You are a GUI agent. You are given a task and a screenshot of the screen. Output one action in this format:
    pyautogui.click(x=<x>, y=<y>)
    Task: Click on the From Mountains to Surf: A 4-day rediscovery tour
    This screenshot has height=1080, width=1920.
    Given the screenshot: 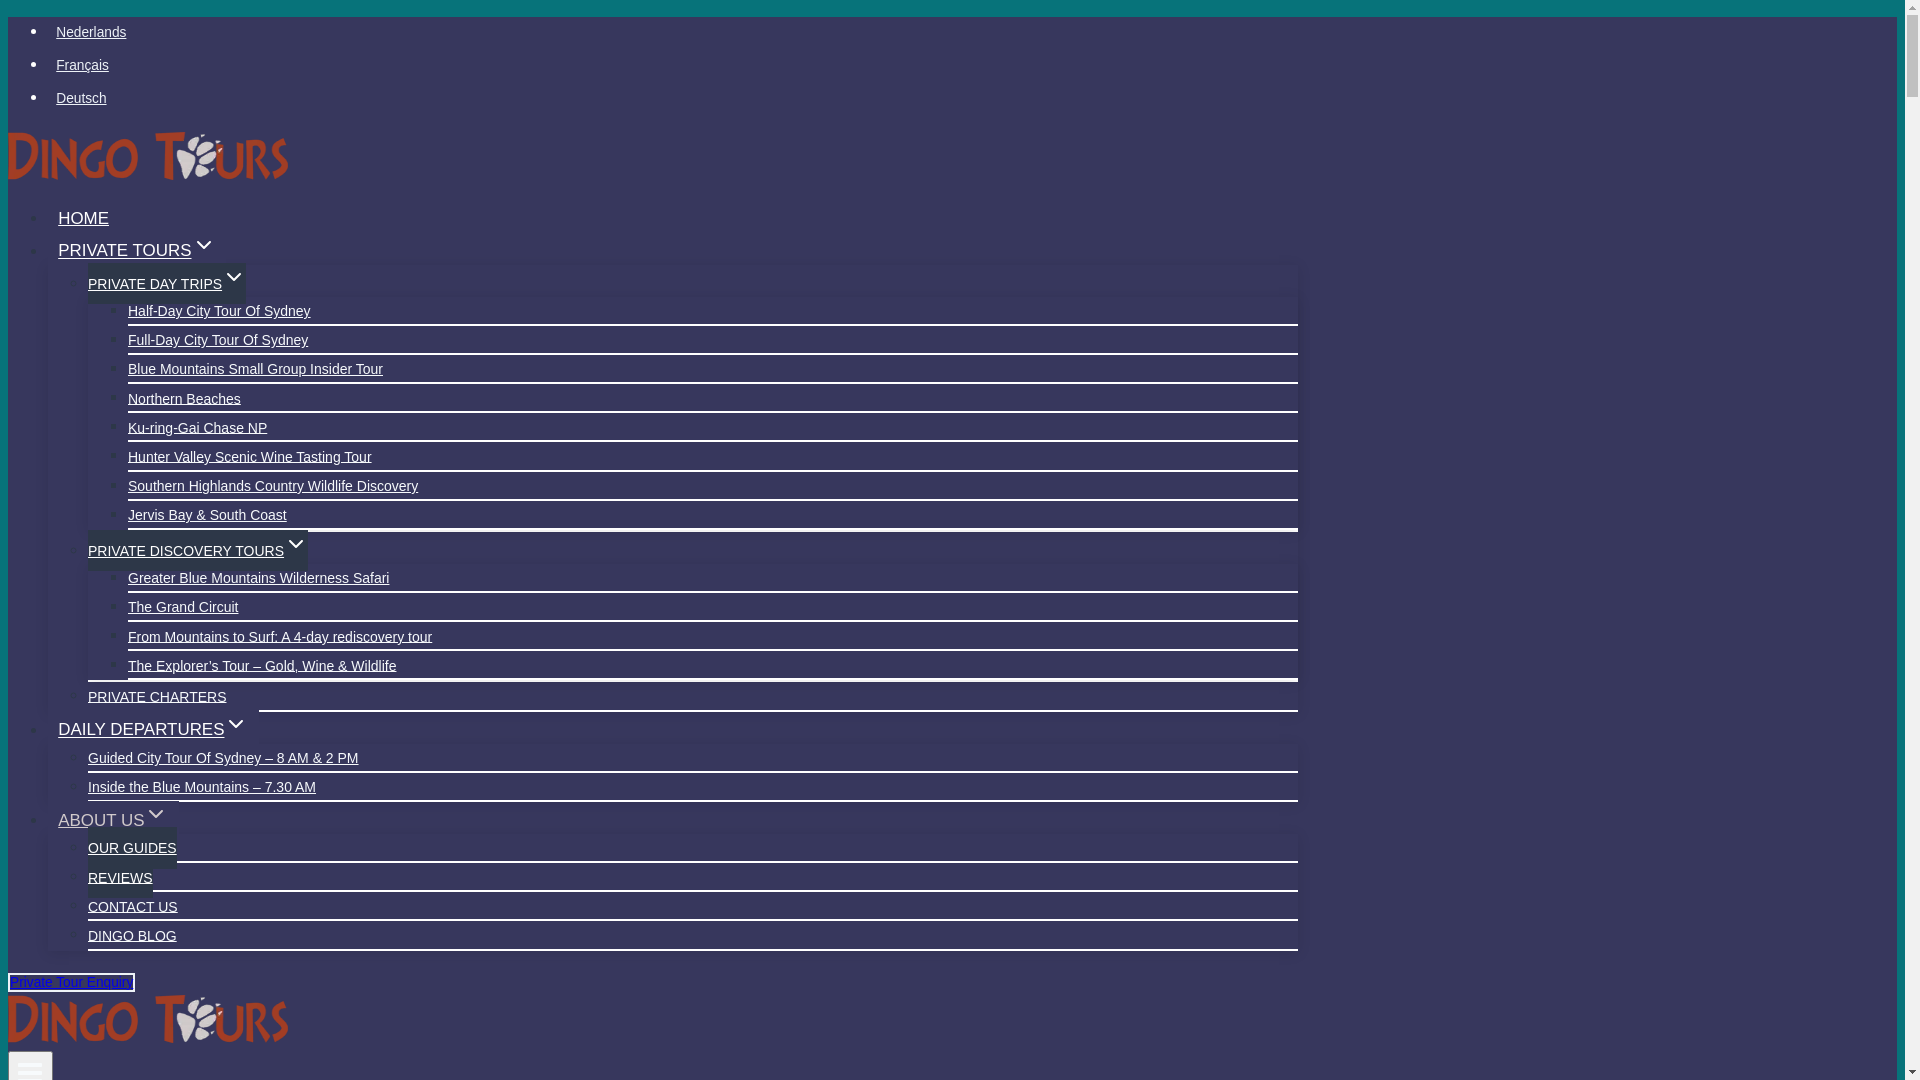 What is the action you would take?
    pyautogui.click(x=280, y=636)
    